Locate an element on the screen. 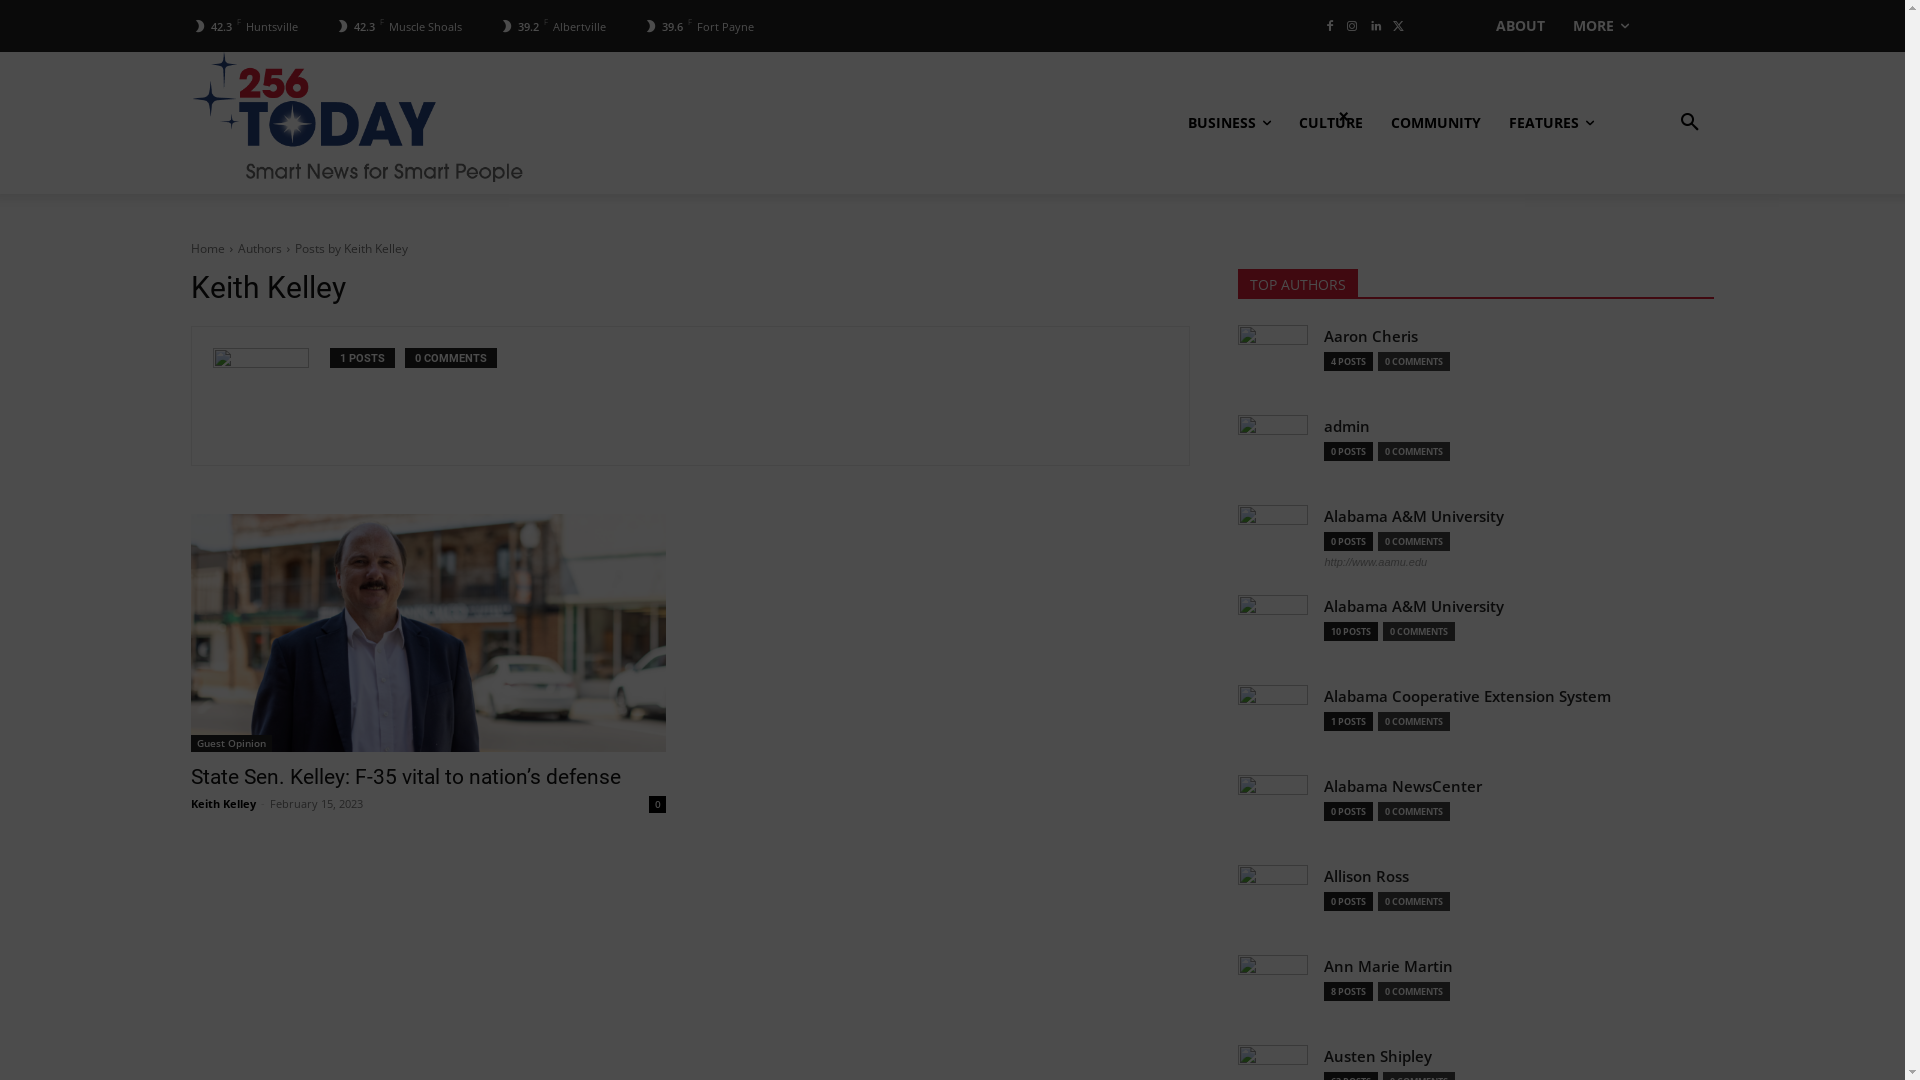 The width and height of the screenshot is (1920, 1080). Instagram is located at coordinates (1352, 26).